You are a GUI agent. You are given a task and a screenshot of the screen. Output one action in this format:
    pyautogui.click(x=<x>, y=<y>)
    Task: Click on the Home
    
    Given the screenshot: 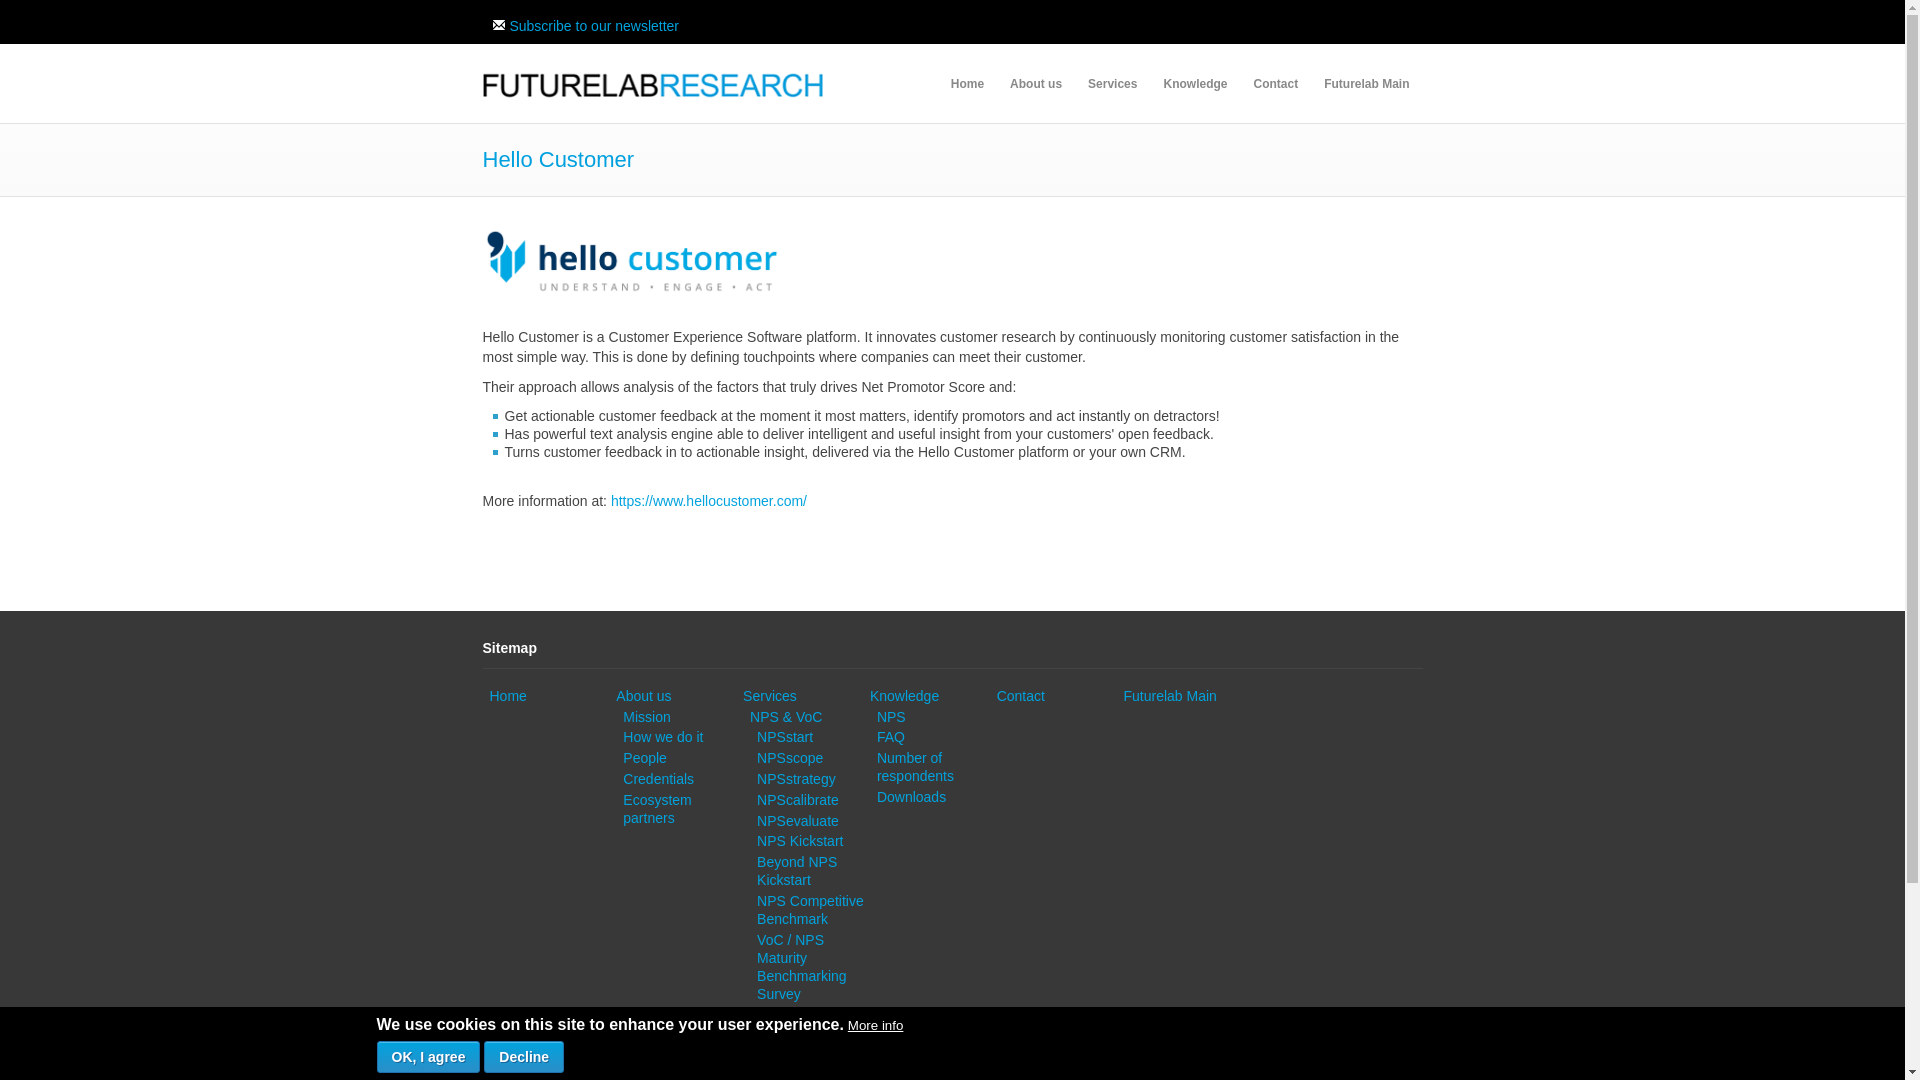 What is the action you would take?
    pyautogui.click(x=508, y=696)
    